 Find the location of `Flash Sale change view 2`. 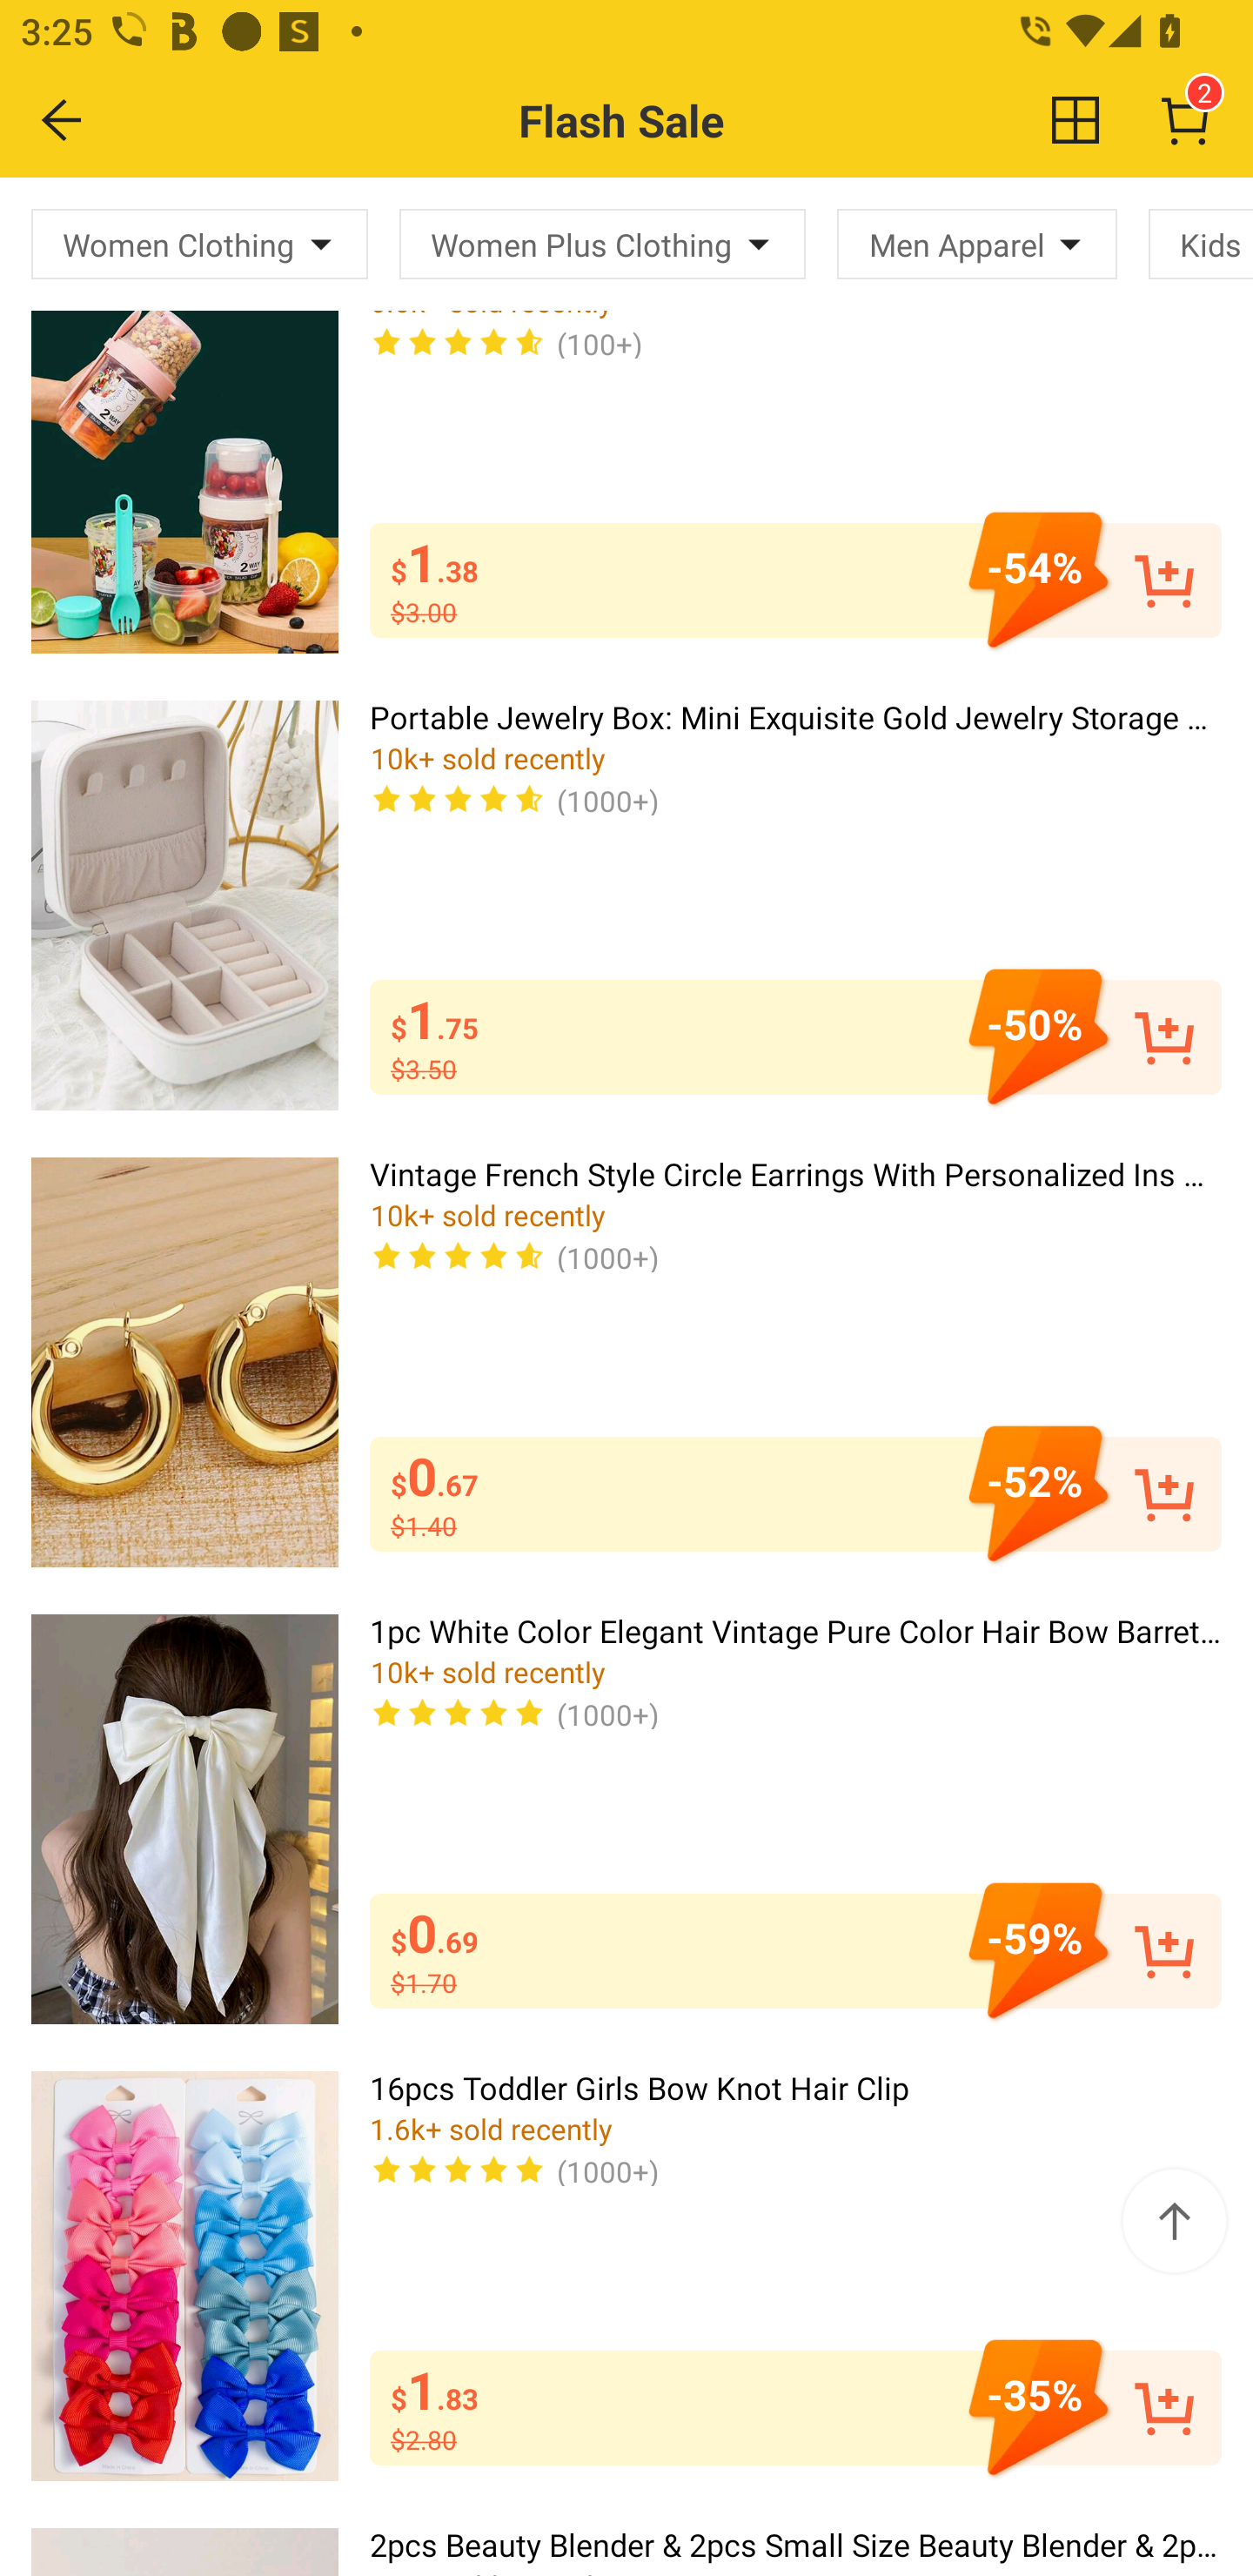

Flash Sale change view 2 is located at coordinates (689, 120).